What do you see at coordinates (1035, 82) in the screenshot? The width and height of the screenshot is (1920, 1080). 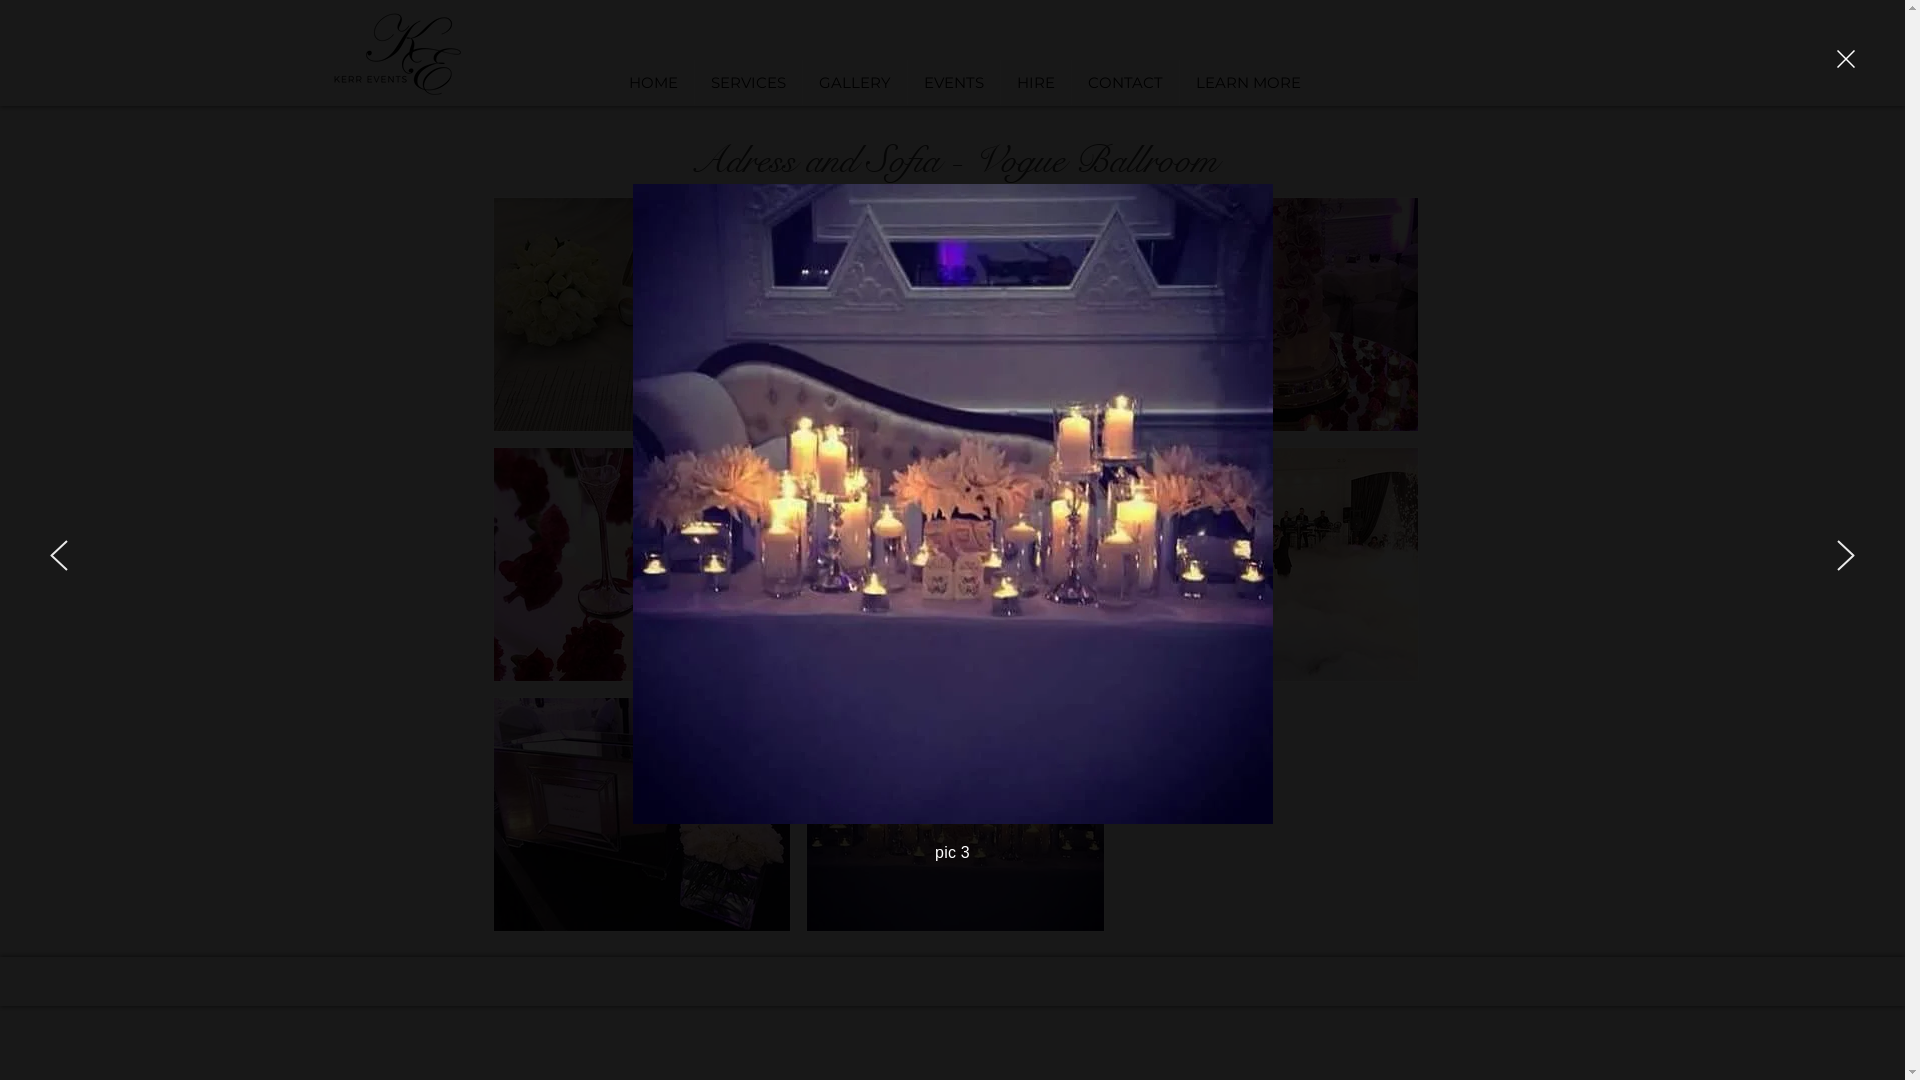 I see `HIRE` at bounding box center [1035, 82].